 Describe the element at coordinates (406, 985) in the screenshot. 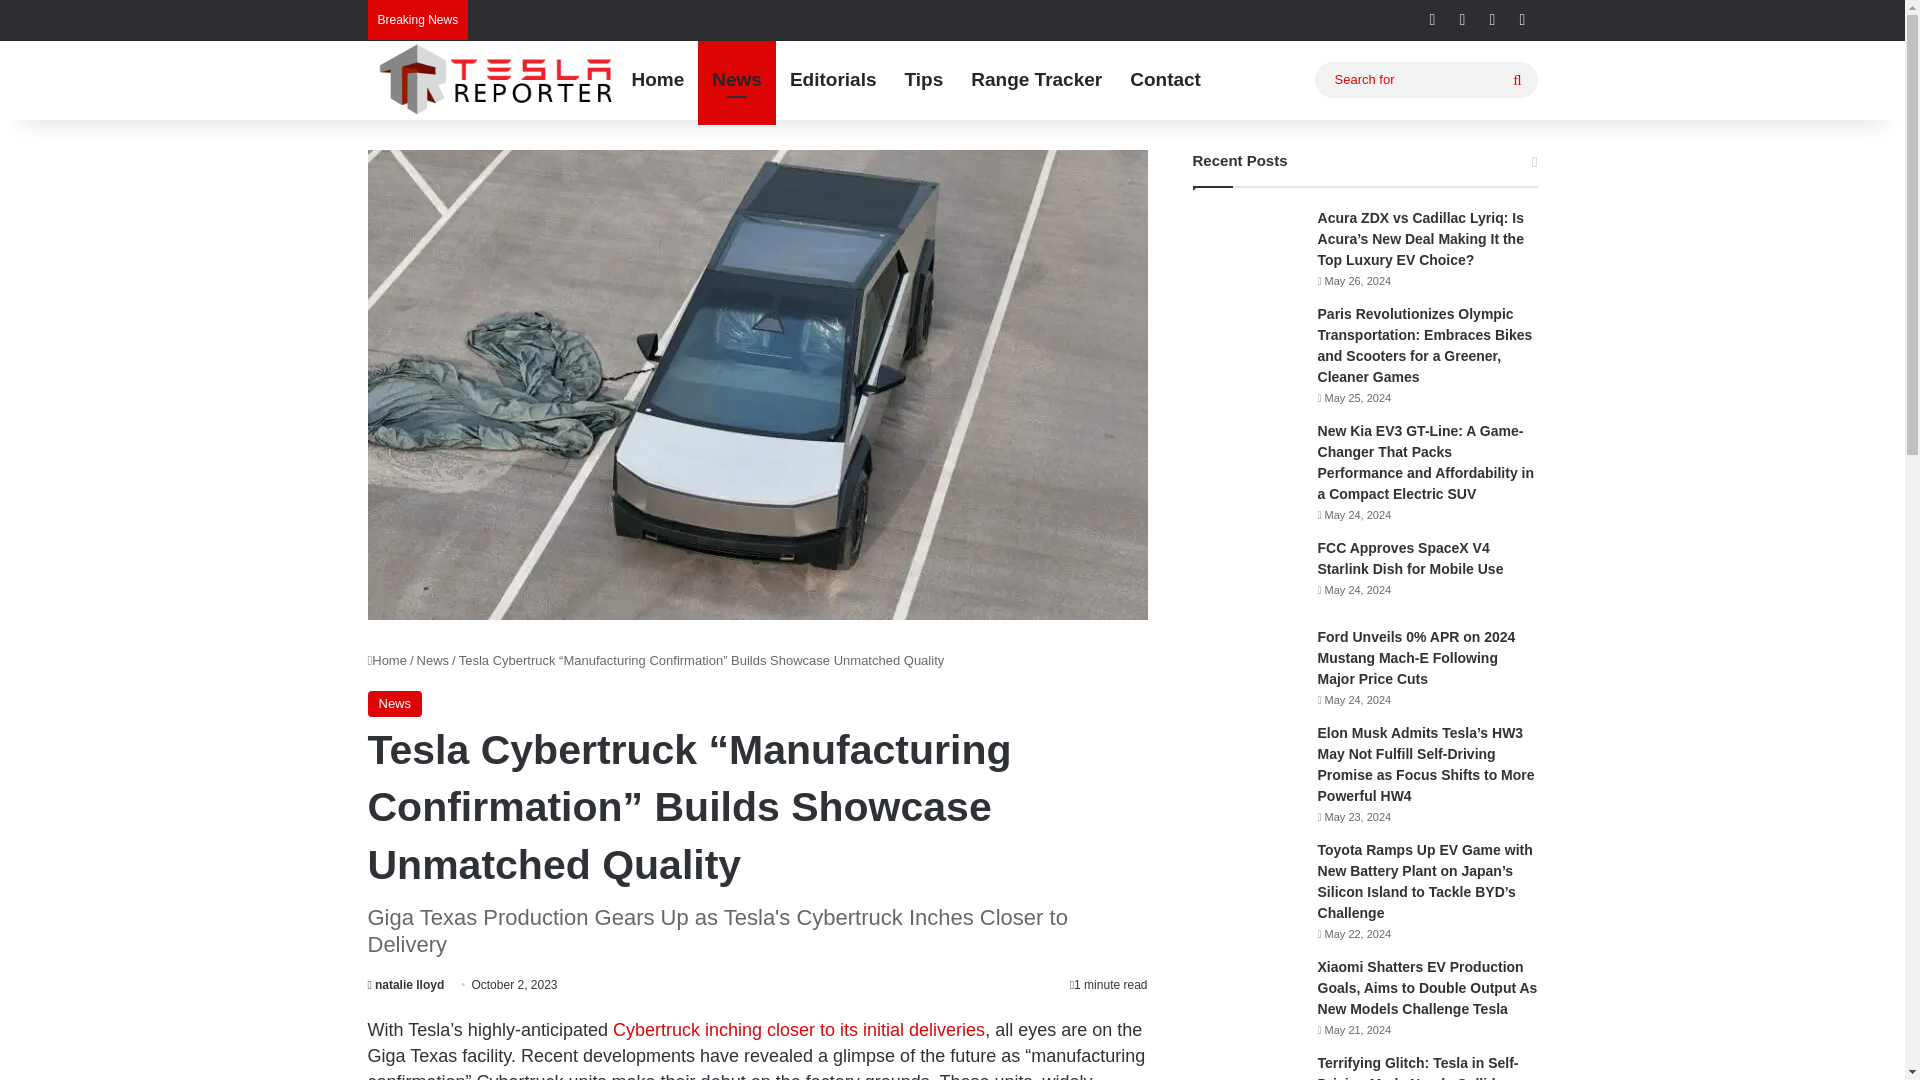

I see `natalie lloyd` at that location.